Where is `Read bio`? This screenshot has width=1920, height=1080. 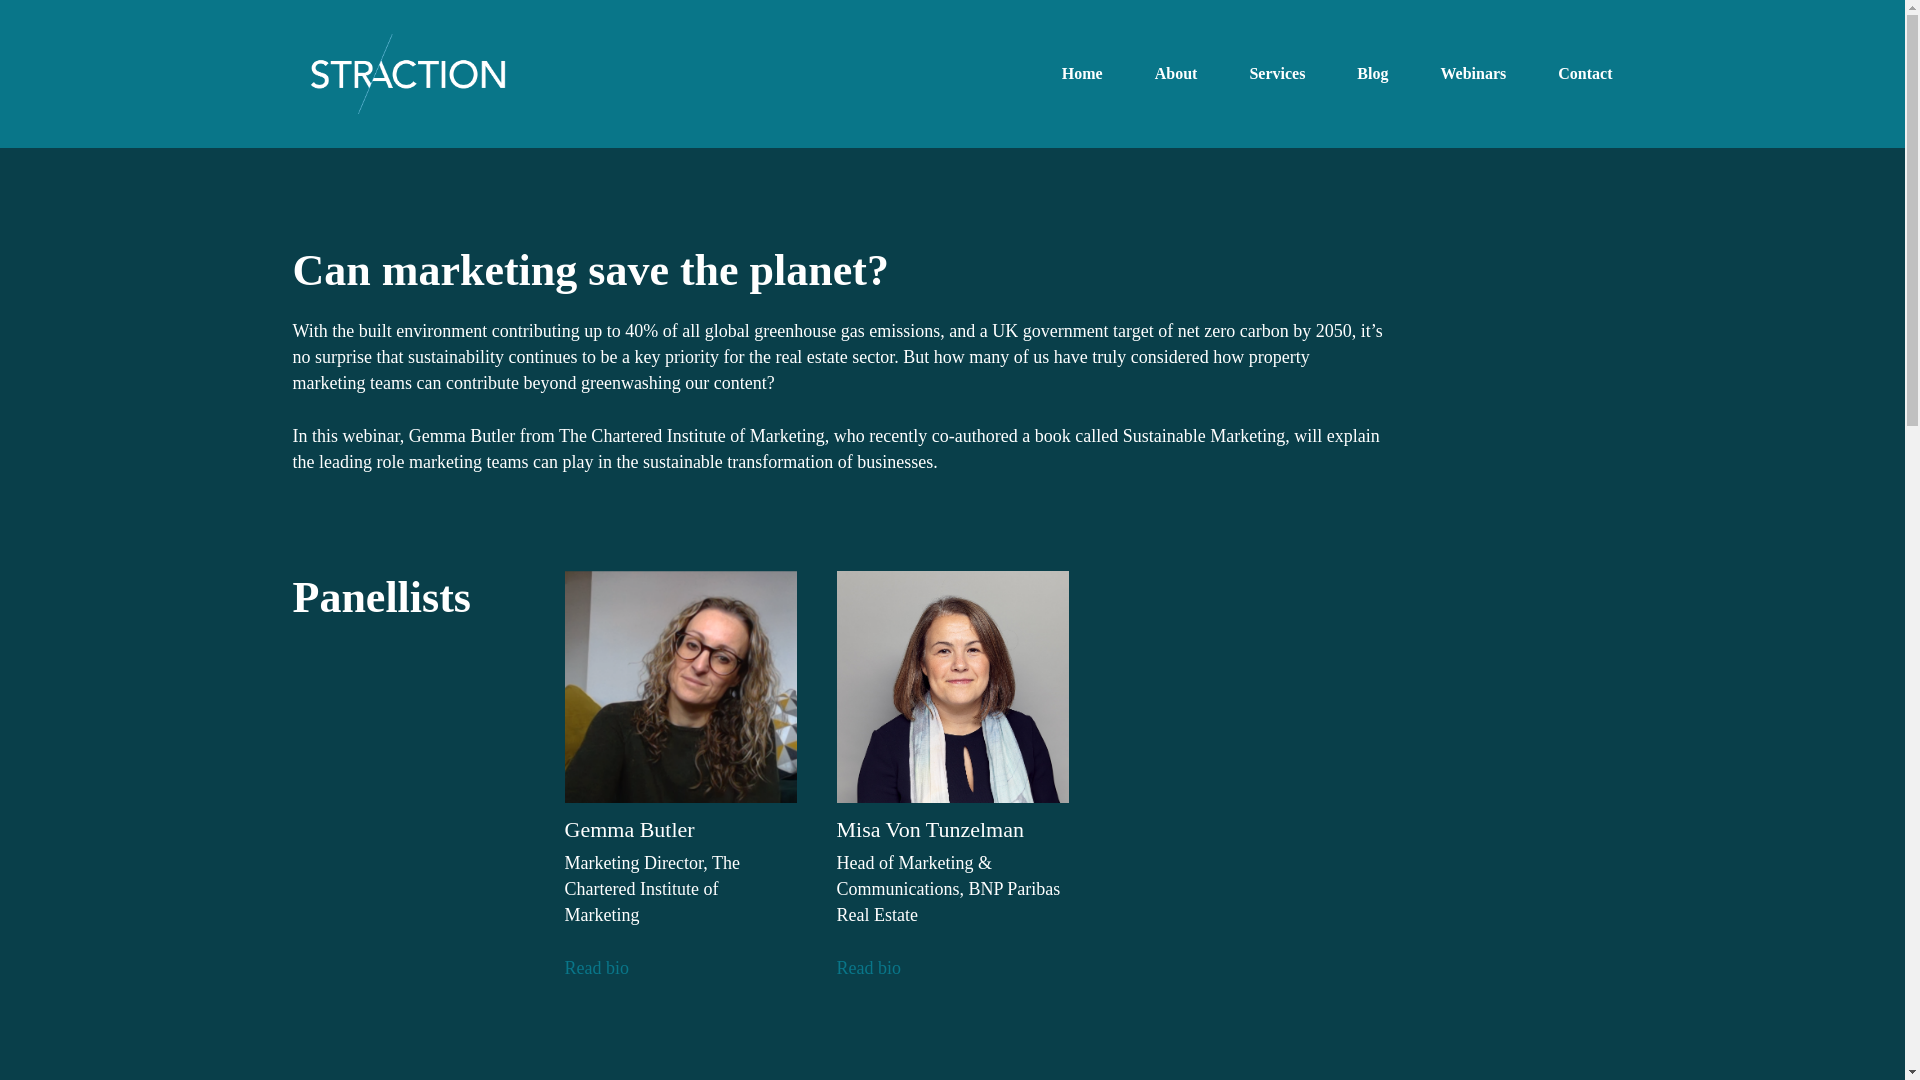
Read bio is located at coordinates (868, 968).